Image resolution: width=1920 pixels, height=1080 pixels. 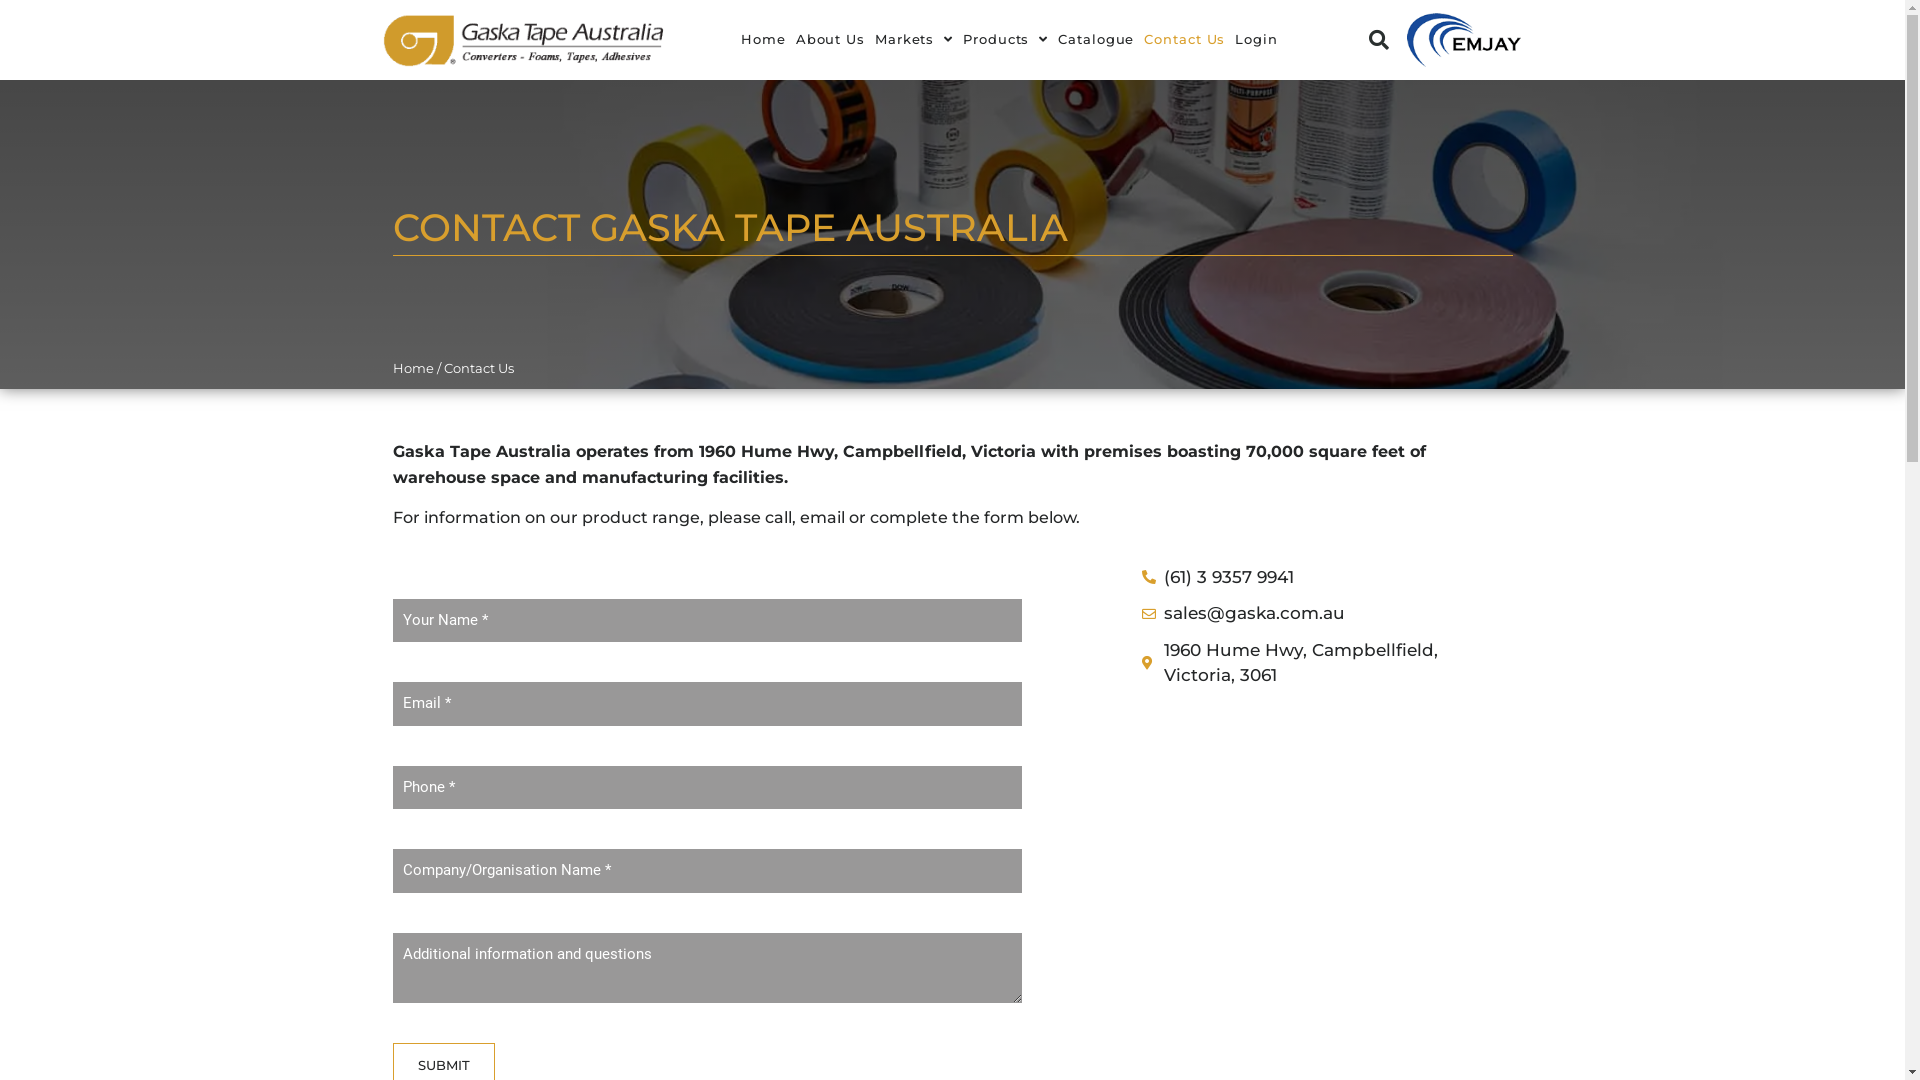 What do you see at coordinates (764, 40) in the screenshot?
I see `Home` at bounding box center [764, 40].